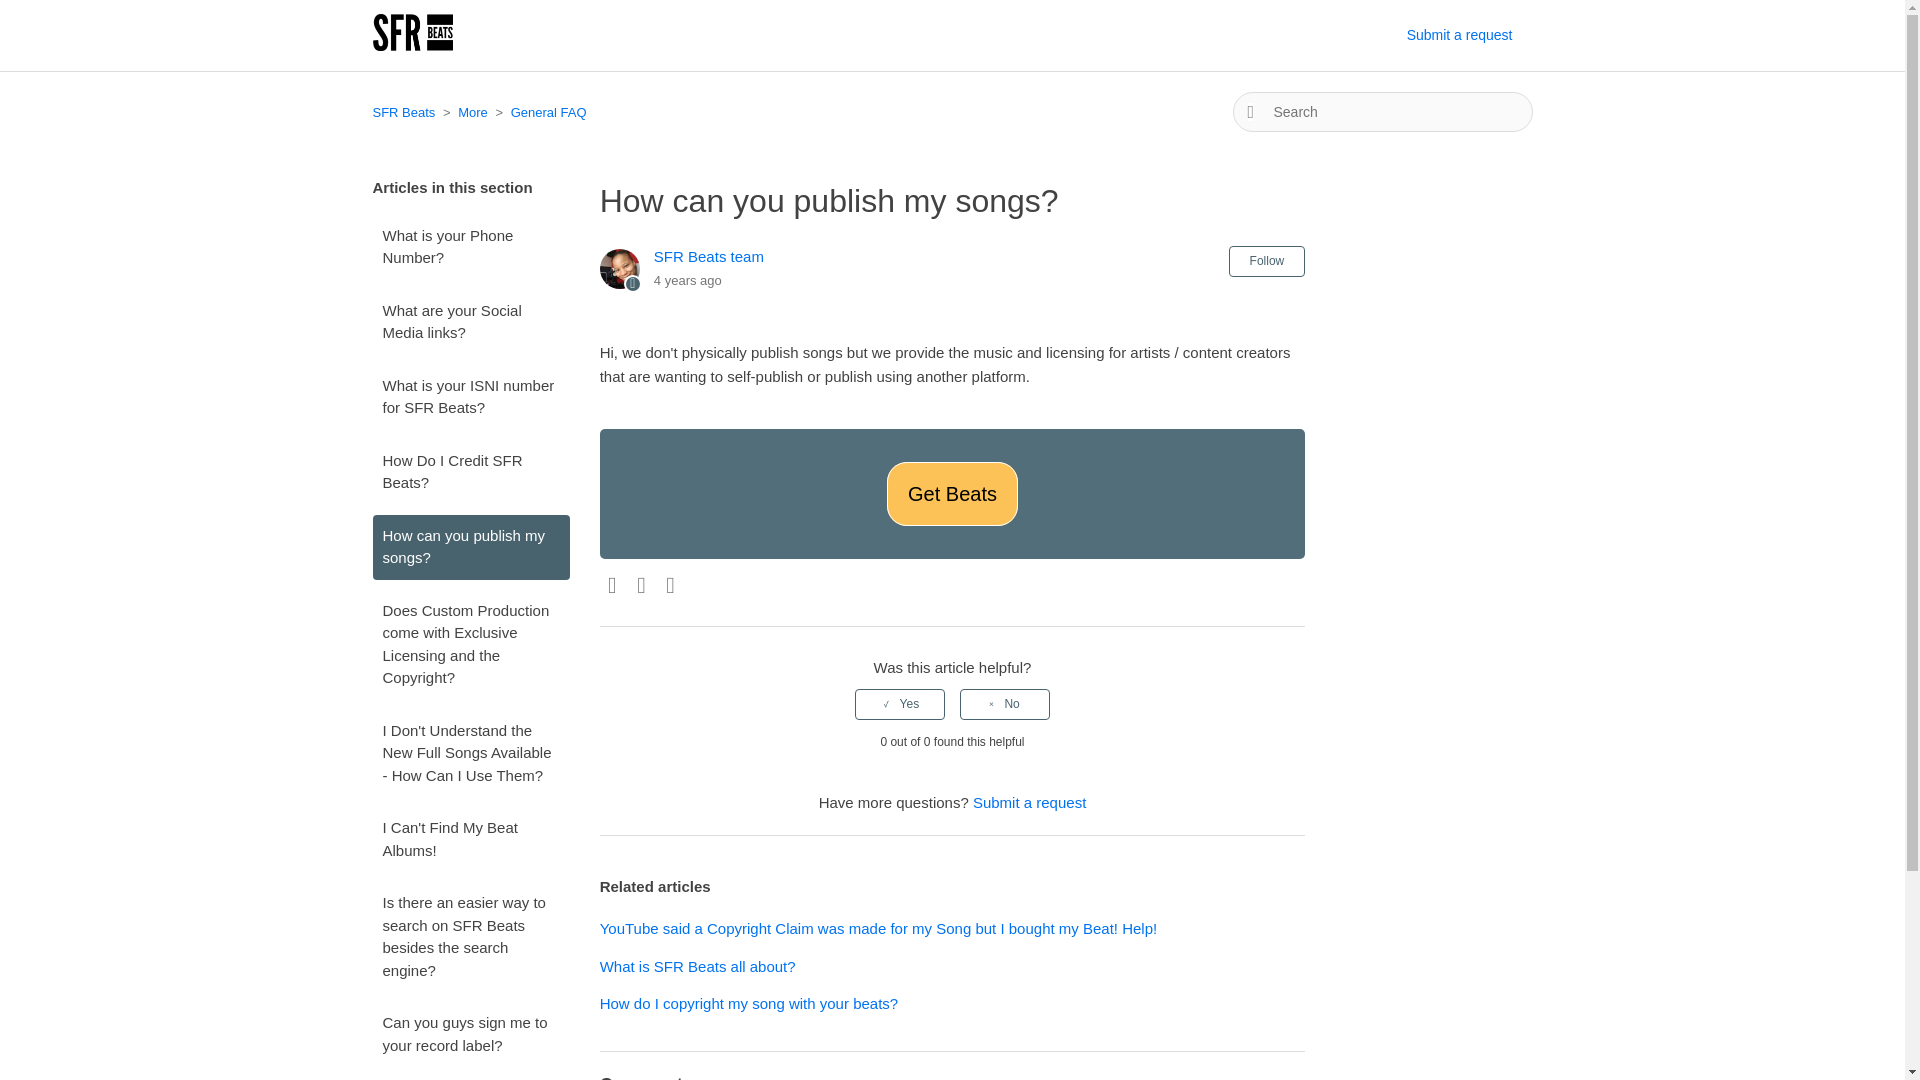 This screenshot has width=1920, height=1080. I want to click on Follow, so click(1266, 261).